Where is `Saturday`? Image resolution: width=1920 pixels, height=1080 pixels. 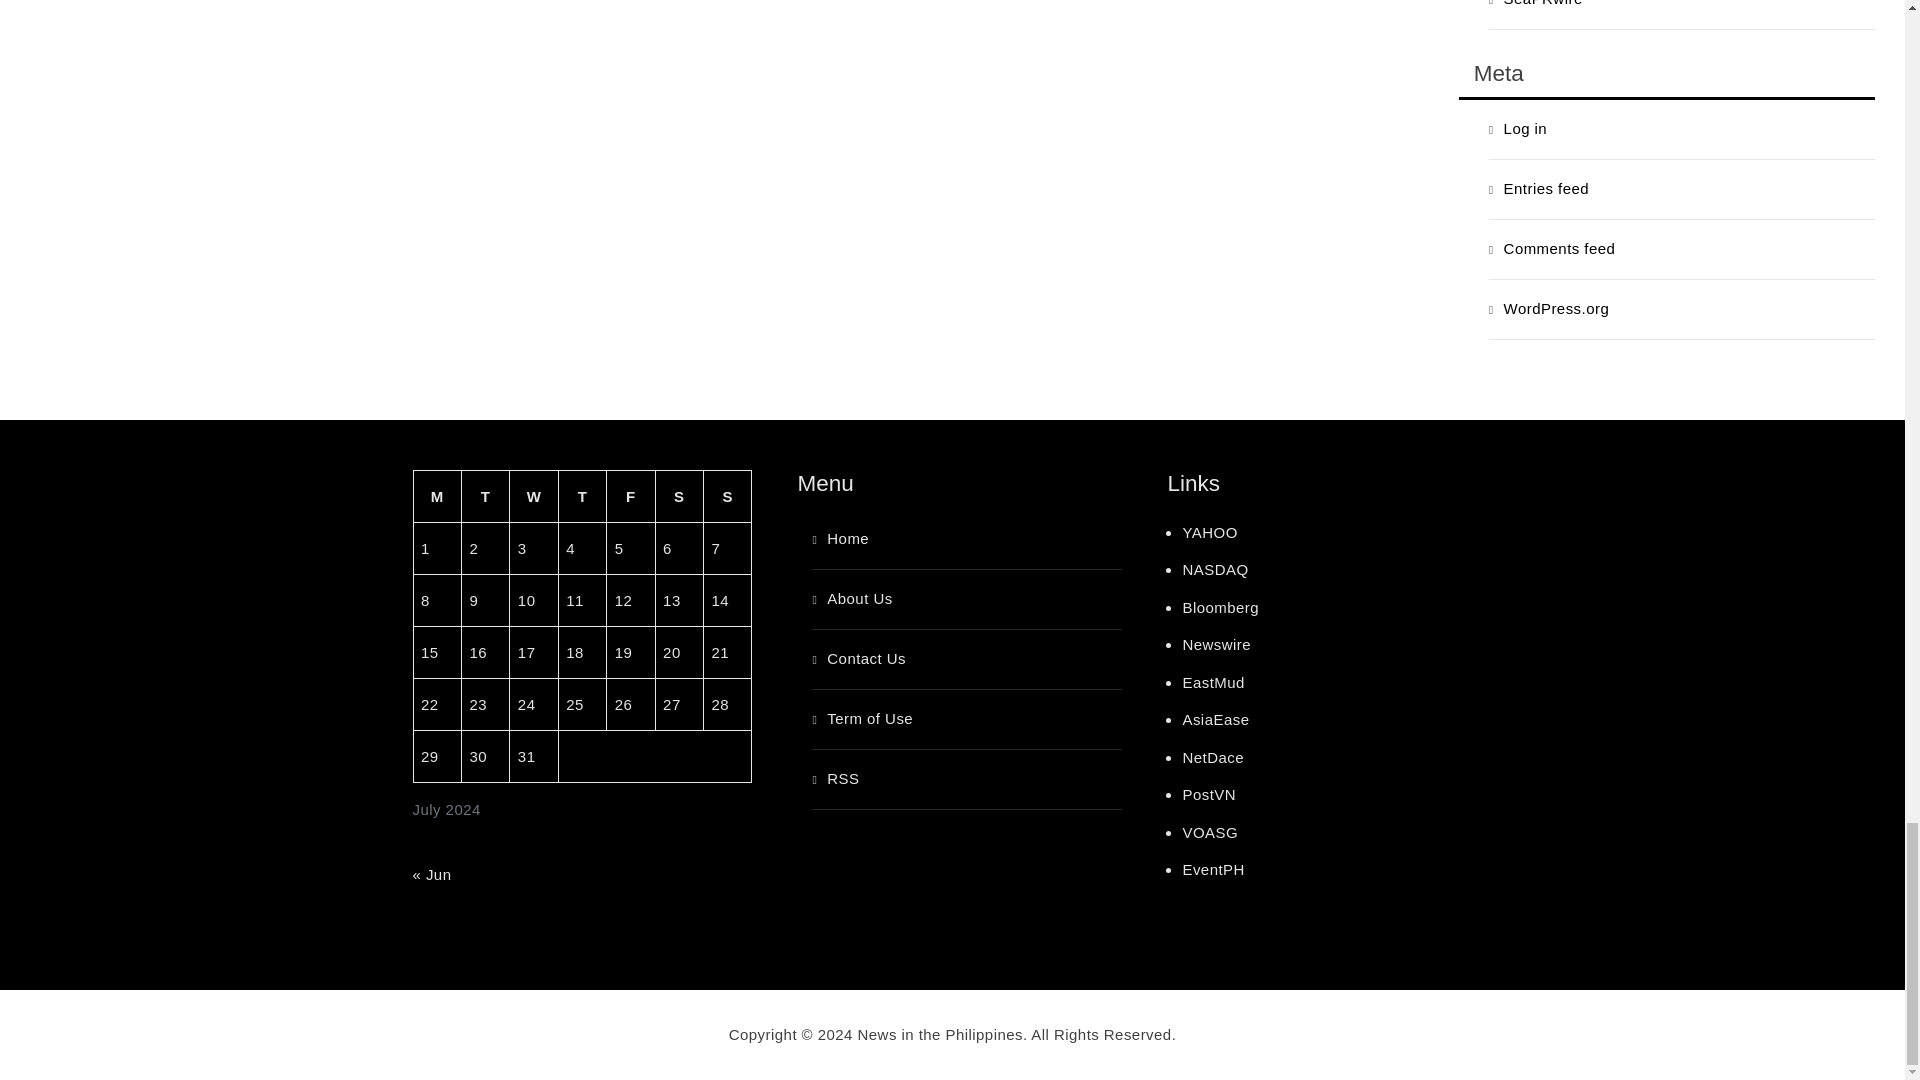 Saturday is located at coordinates (678, 496).